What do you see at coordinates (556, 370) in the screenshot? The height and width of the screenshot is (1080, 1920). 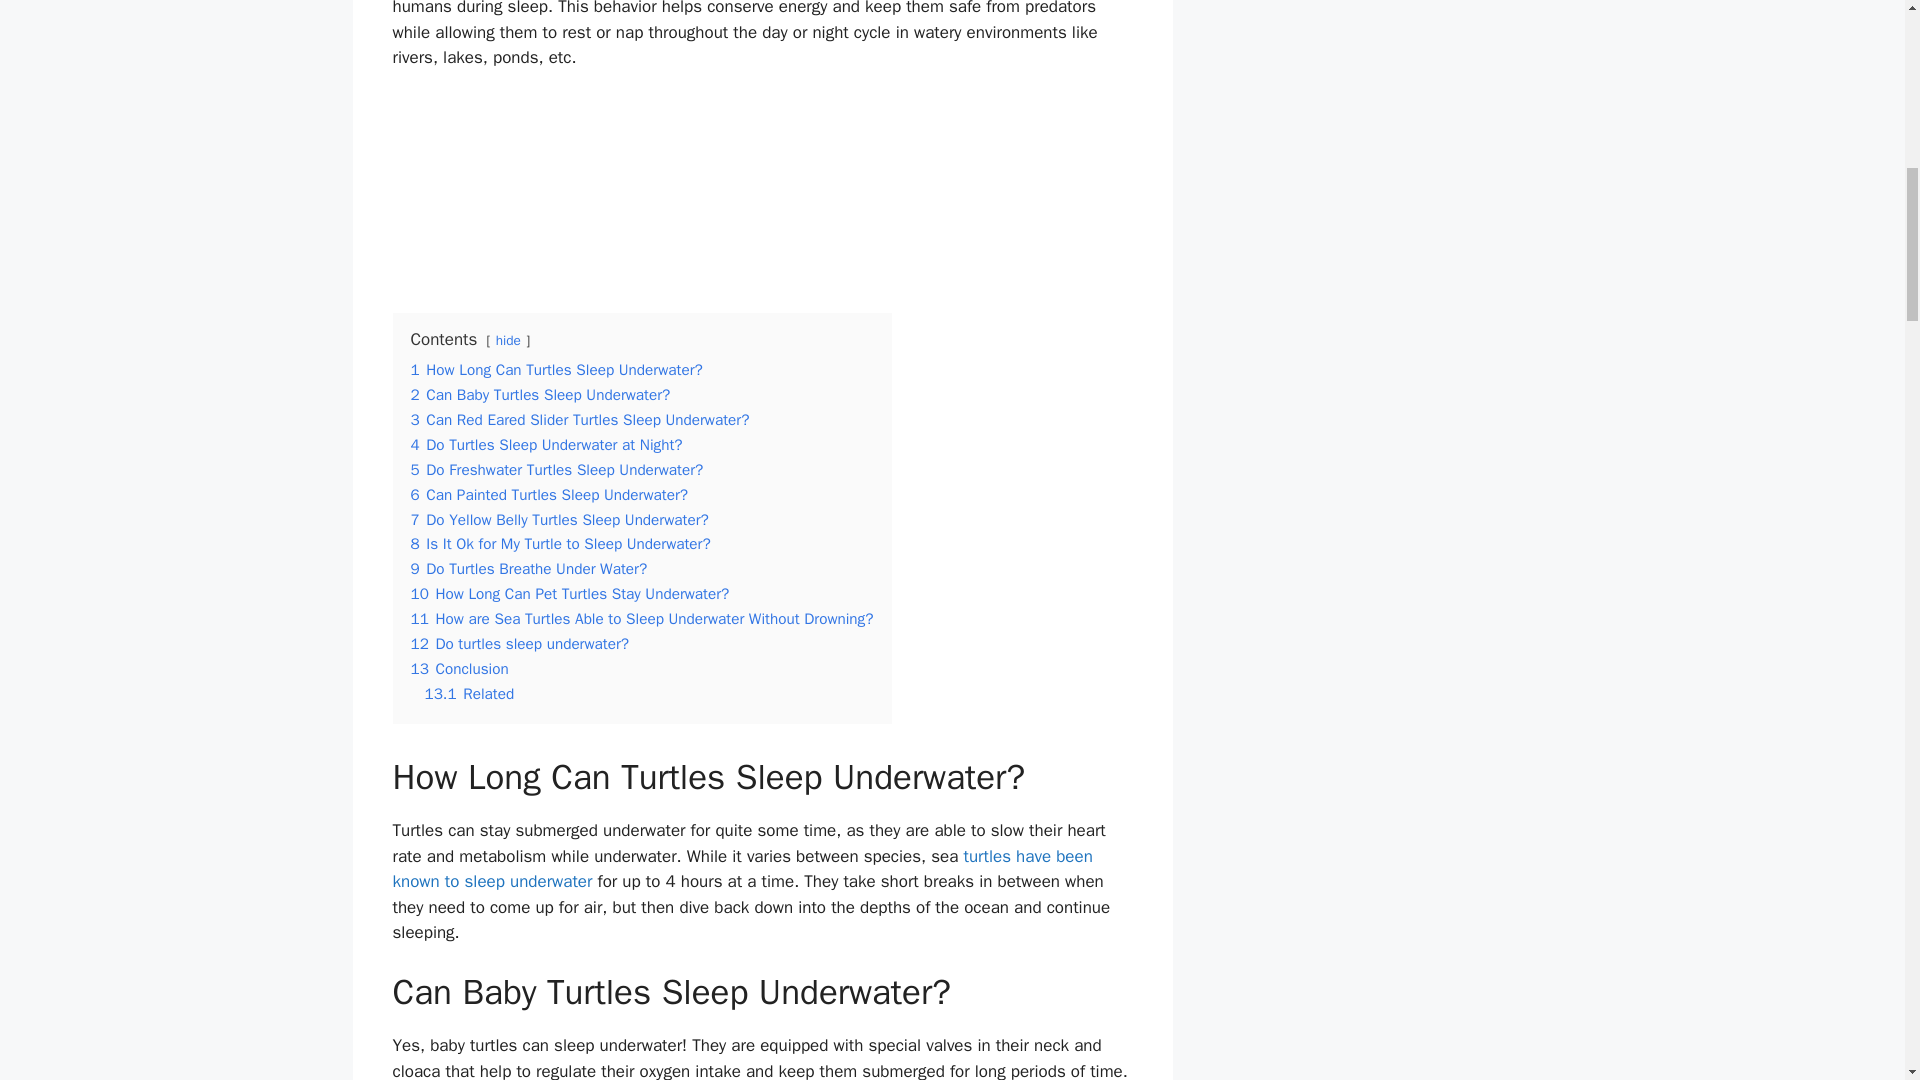 I see `1 How Long Can Turtles Sleep Underwater?` at bounding box center [556, 370].